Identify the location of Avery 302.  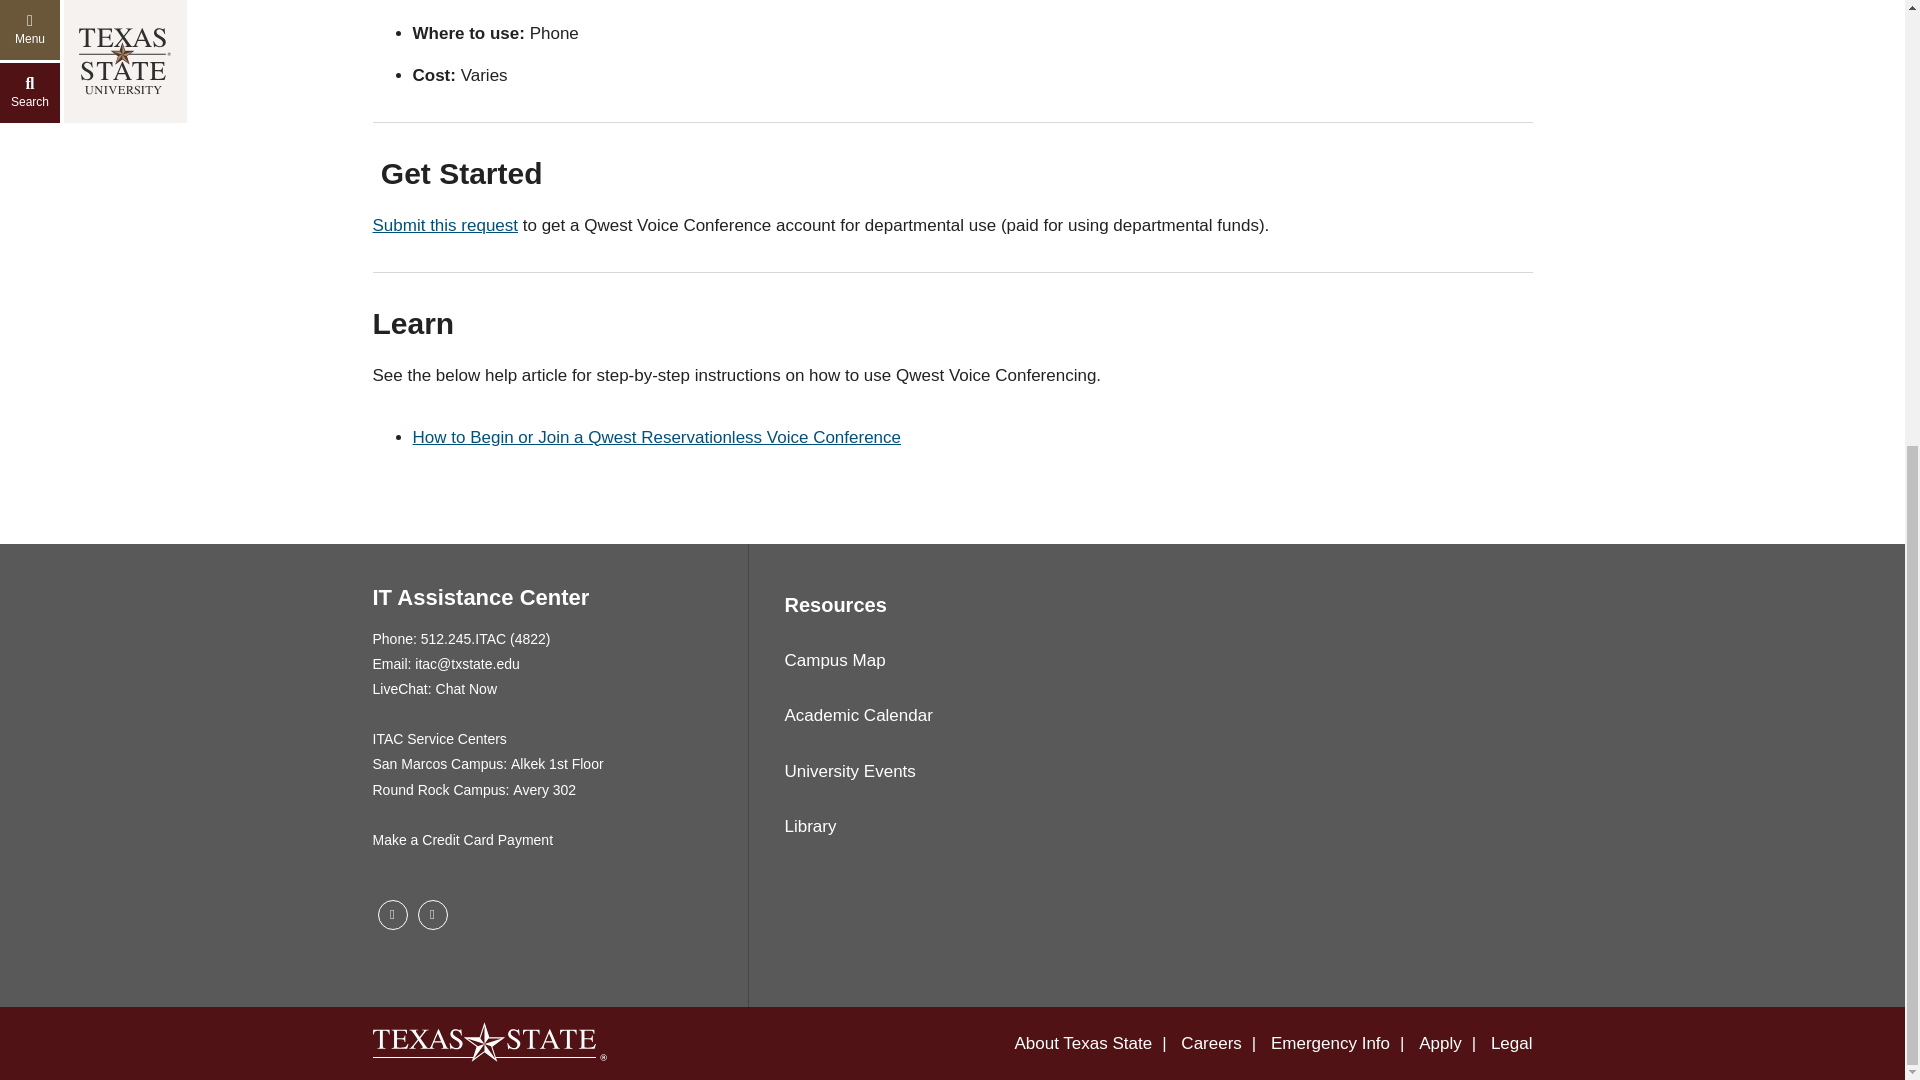
(544, 790).